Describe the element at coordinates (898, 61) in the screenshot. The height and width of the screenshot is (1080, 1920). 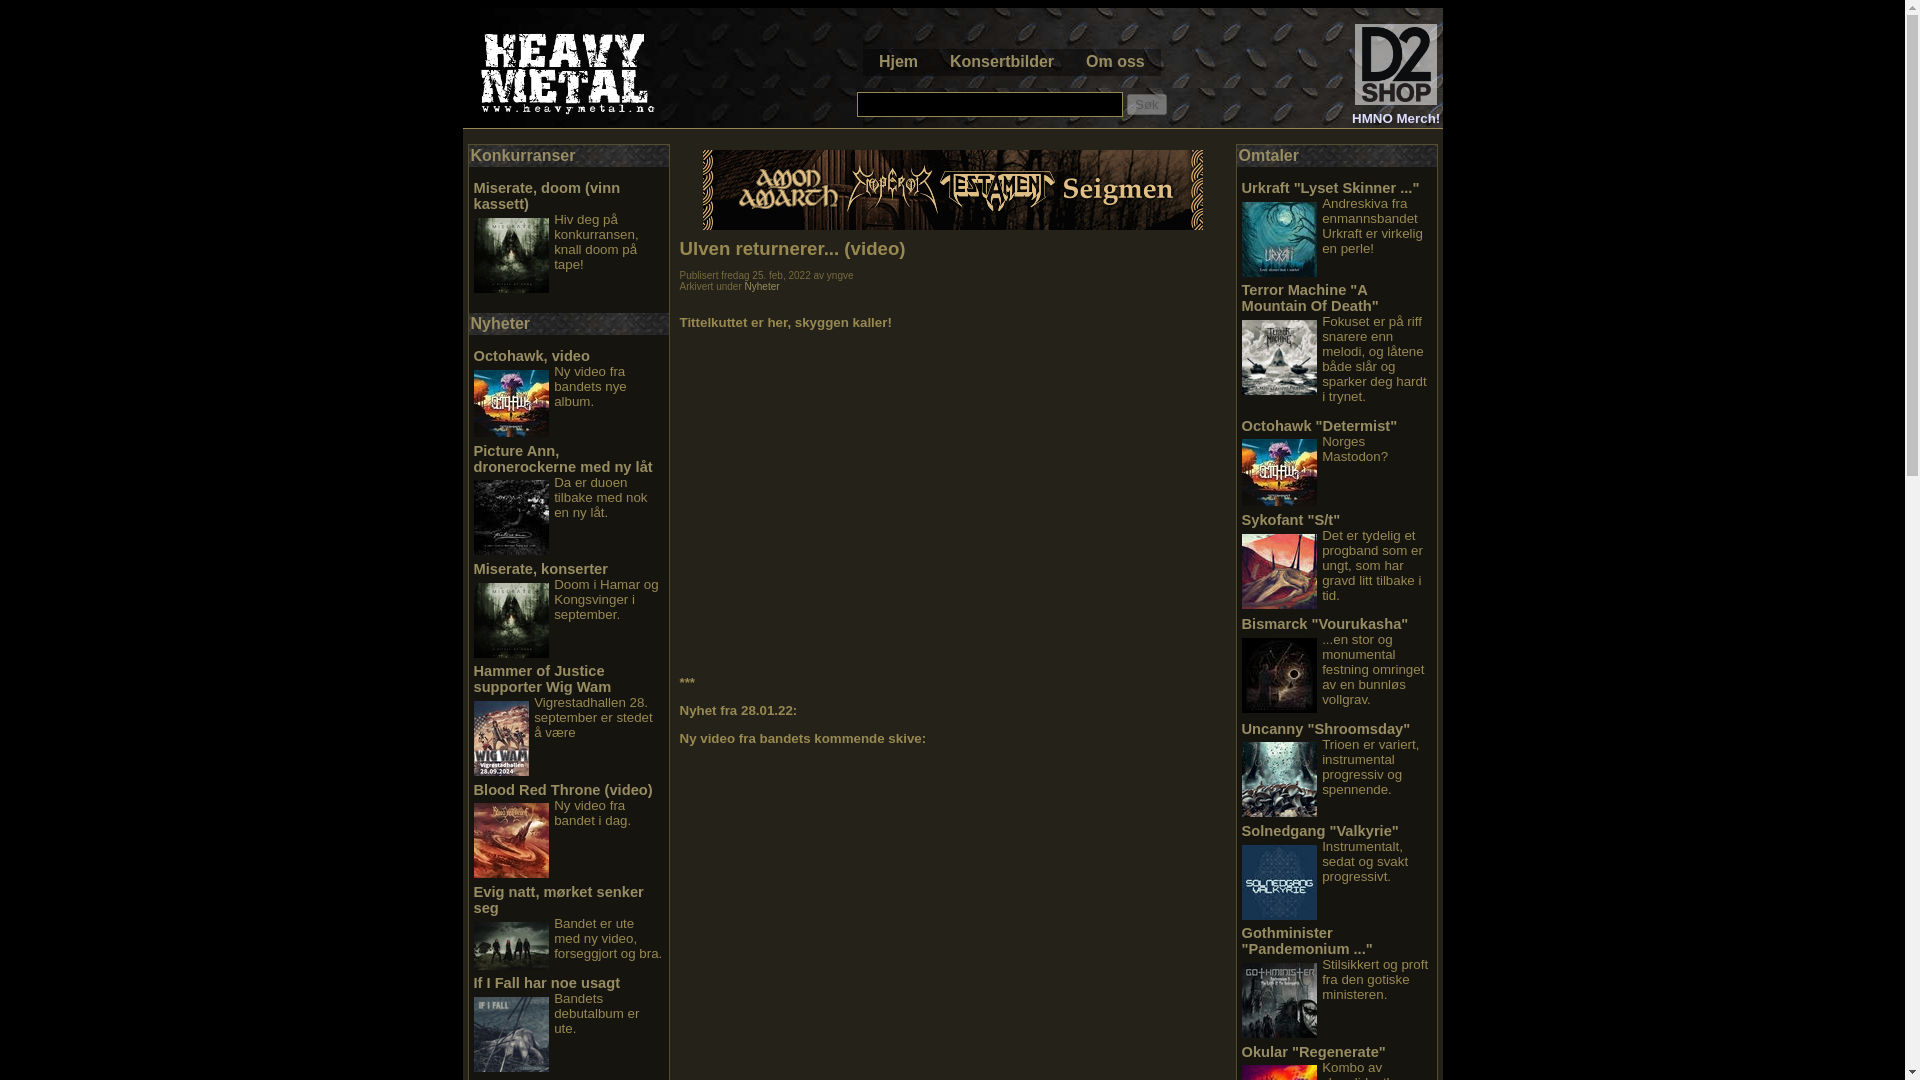
I see `Hjem` at that location.